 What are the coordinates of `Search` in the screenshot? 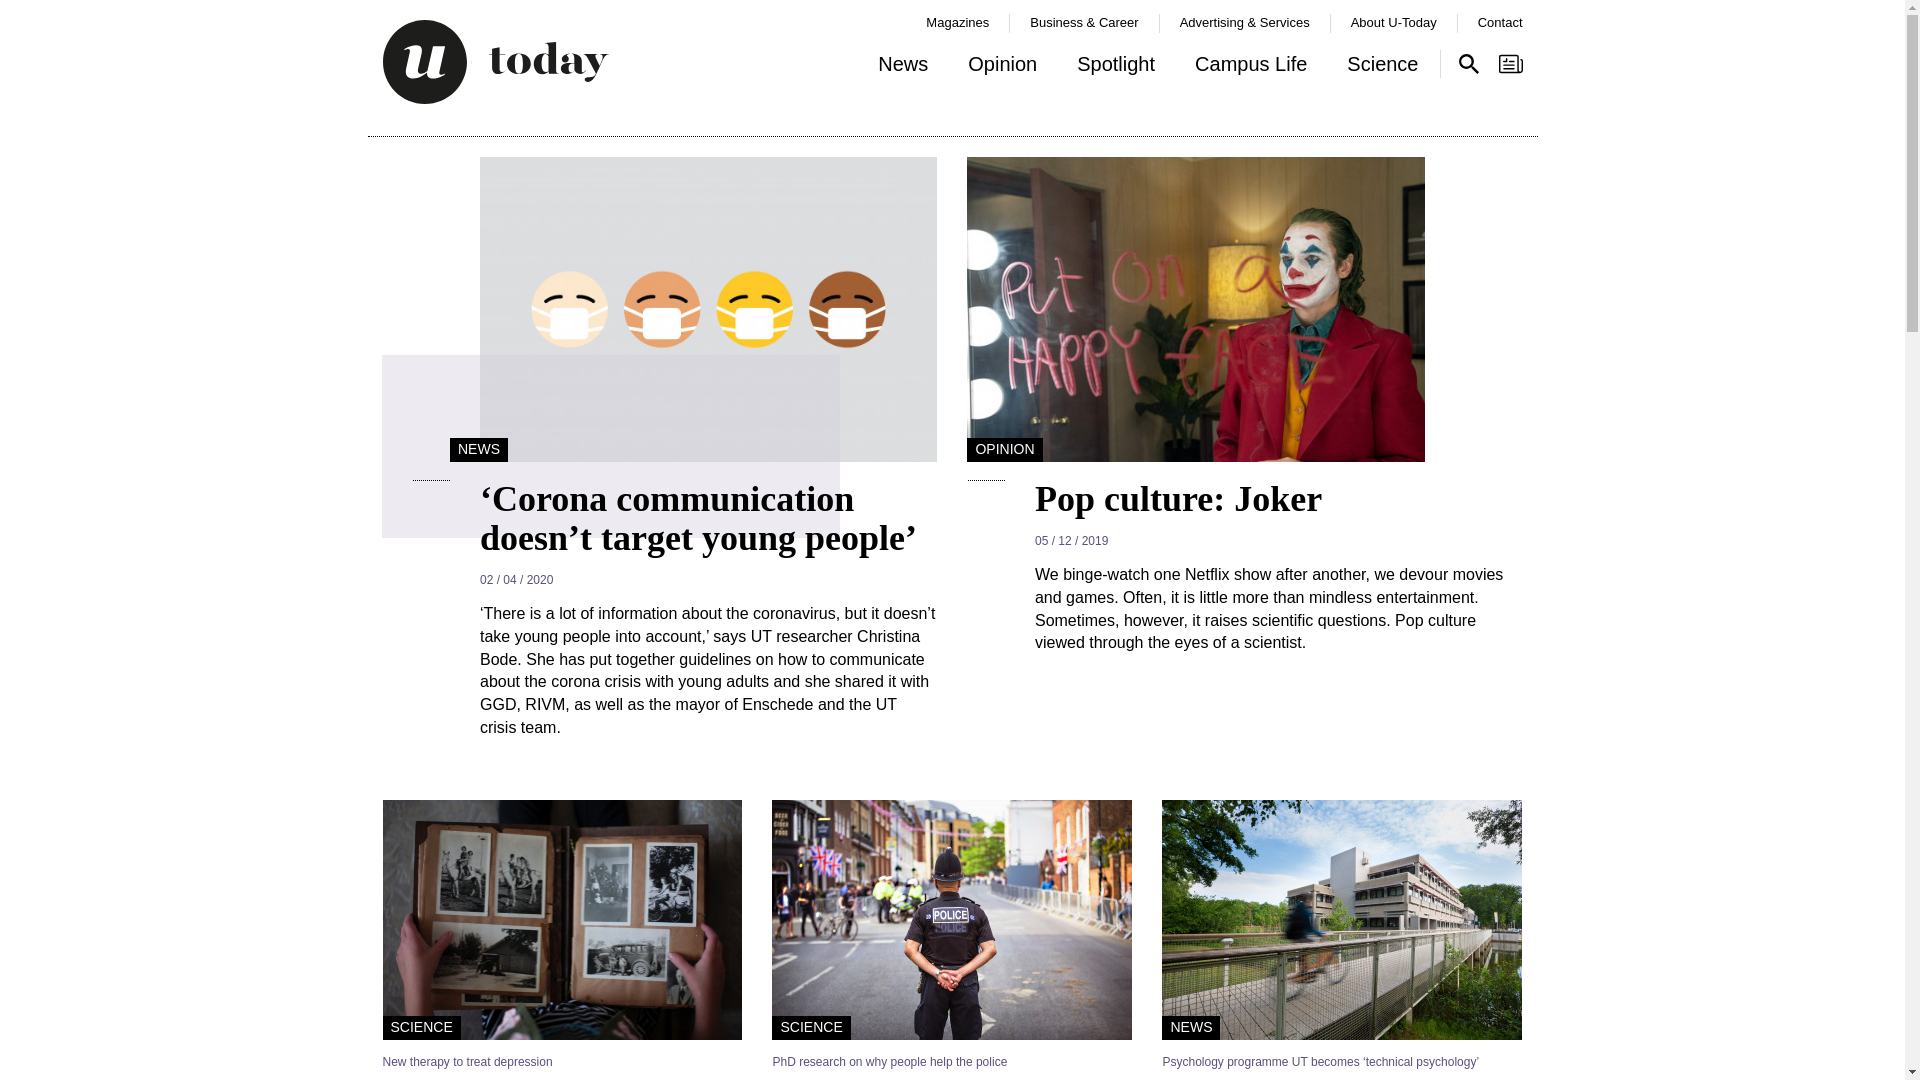 It's located at (1468, 63).